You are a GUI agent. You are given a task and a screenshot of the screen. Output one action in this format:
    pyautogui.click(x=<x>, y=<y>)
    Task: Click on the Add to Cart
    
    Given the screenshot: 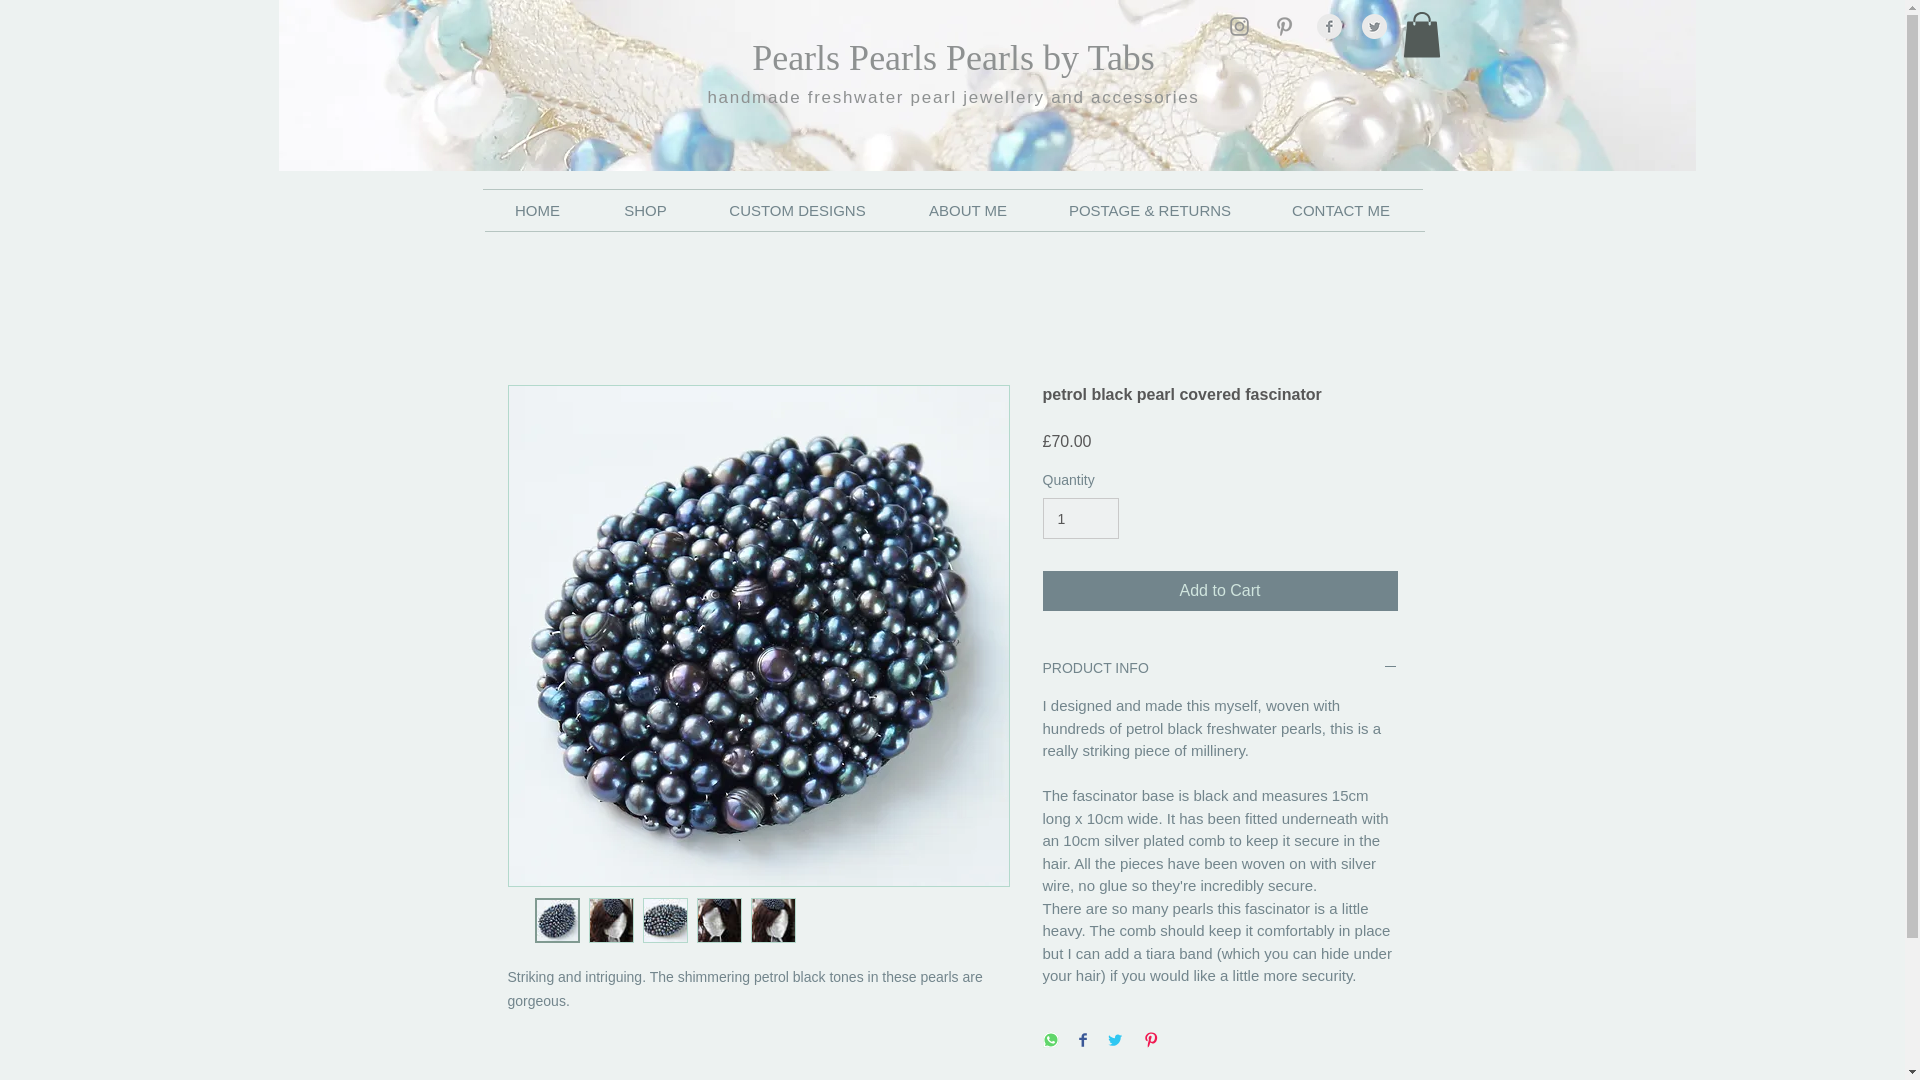 What is the action you would take?
    pyautogui.click(x=1220, y=591)
    